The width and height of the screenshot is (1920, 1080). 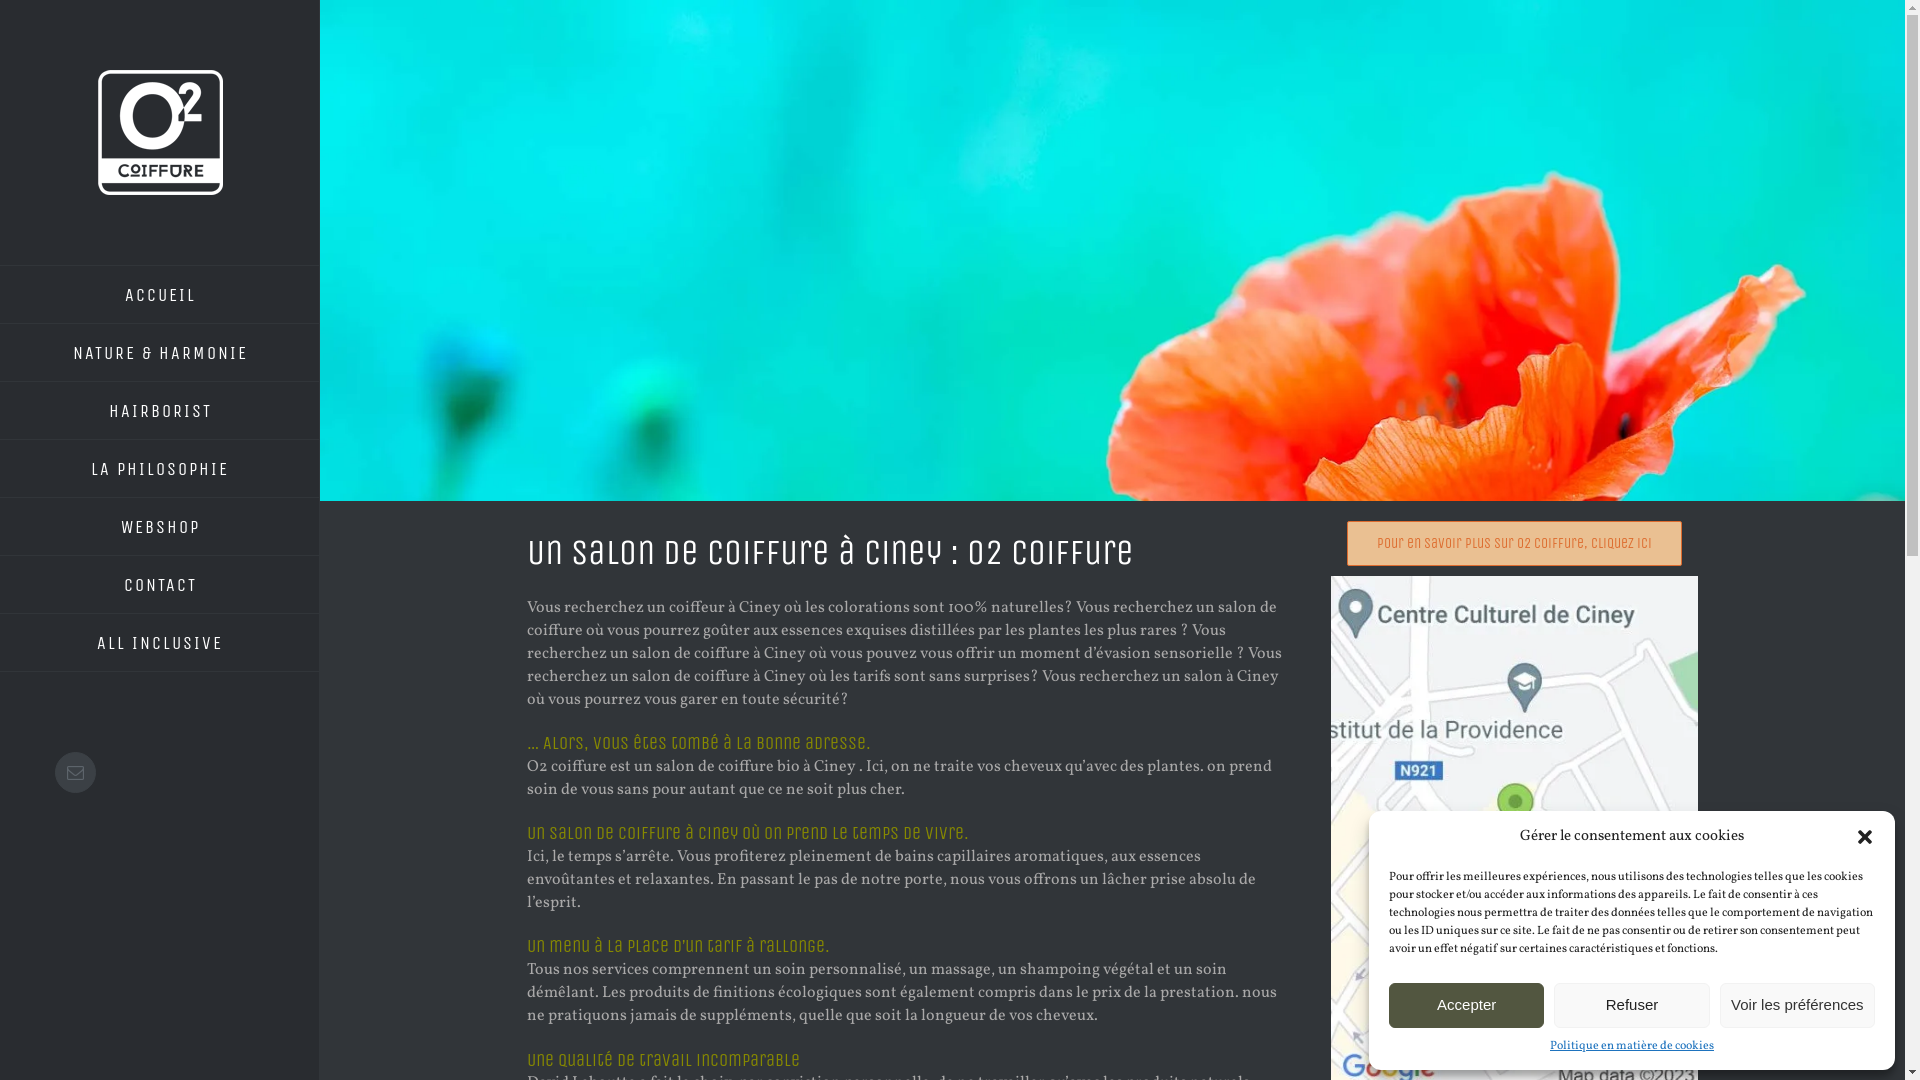 What do you see at coordinates (160, 585) in the screenshot?
I see `CONTACT` at bounding box center [160, 585].